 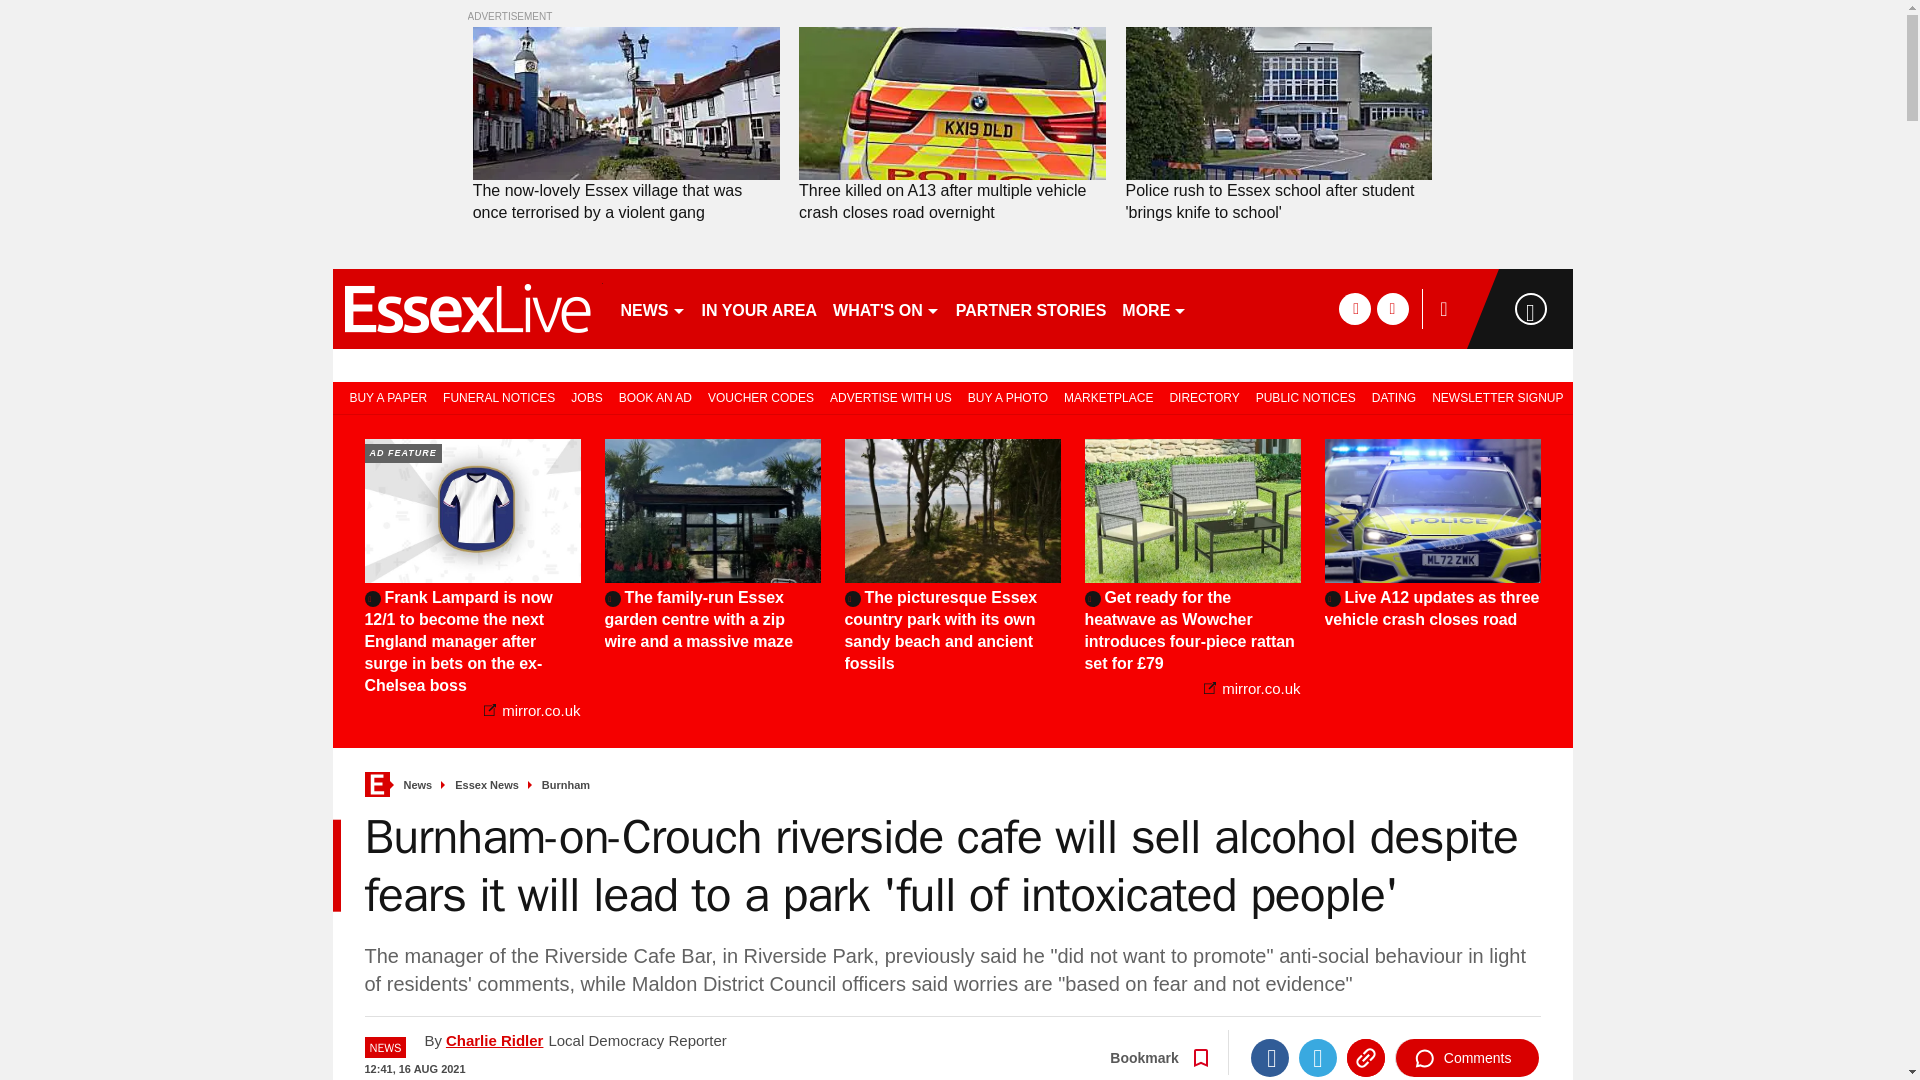 What do you see at coordinates (886, 308) in the screenshot?
I see `WHAT'S ON` at bounding box center [886, 308].